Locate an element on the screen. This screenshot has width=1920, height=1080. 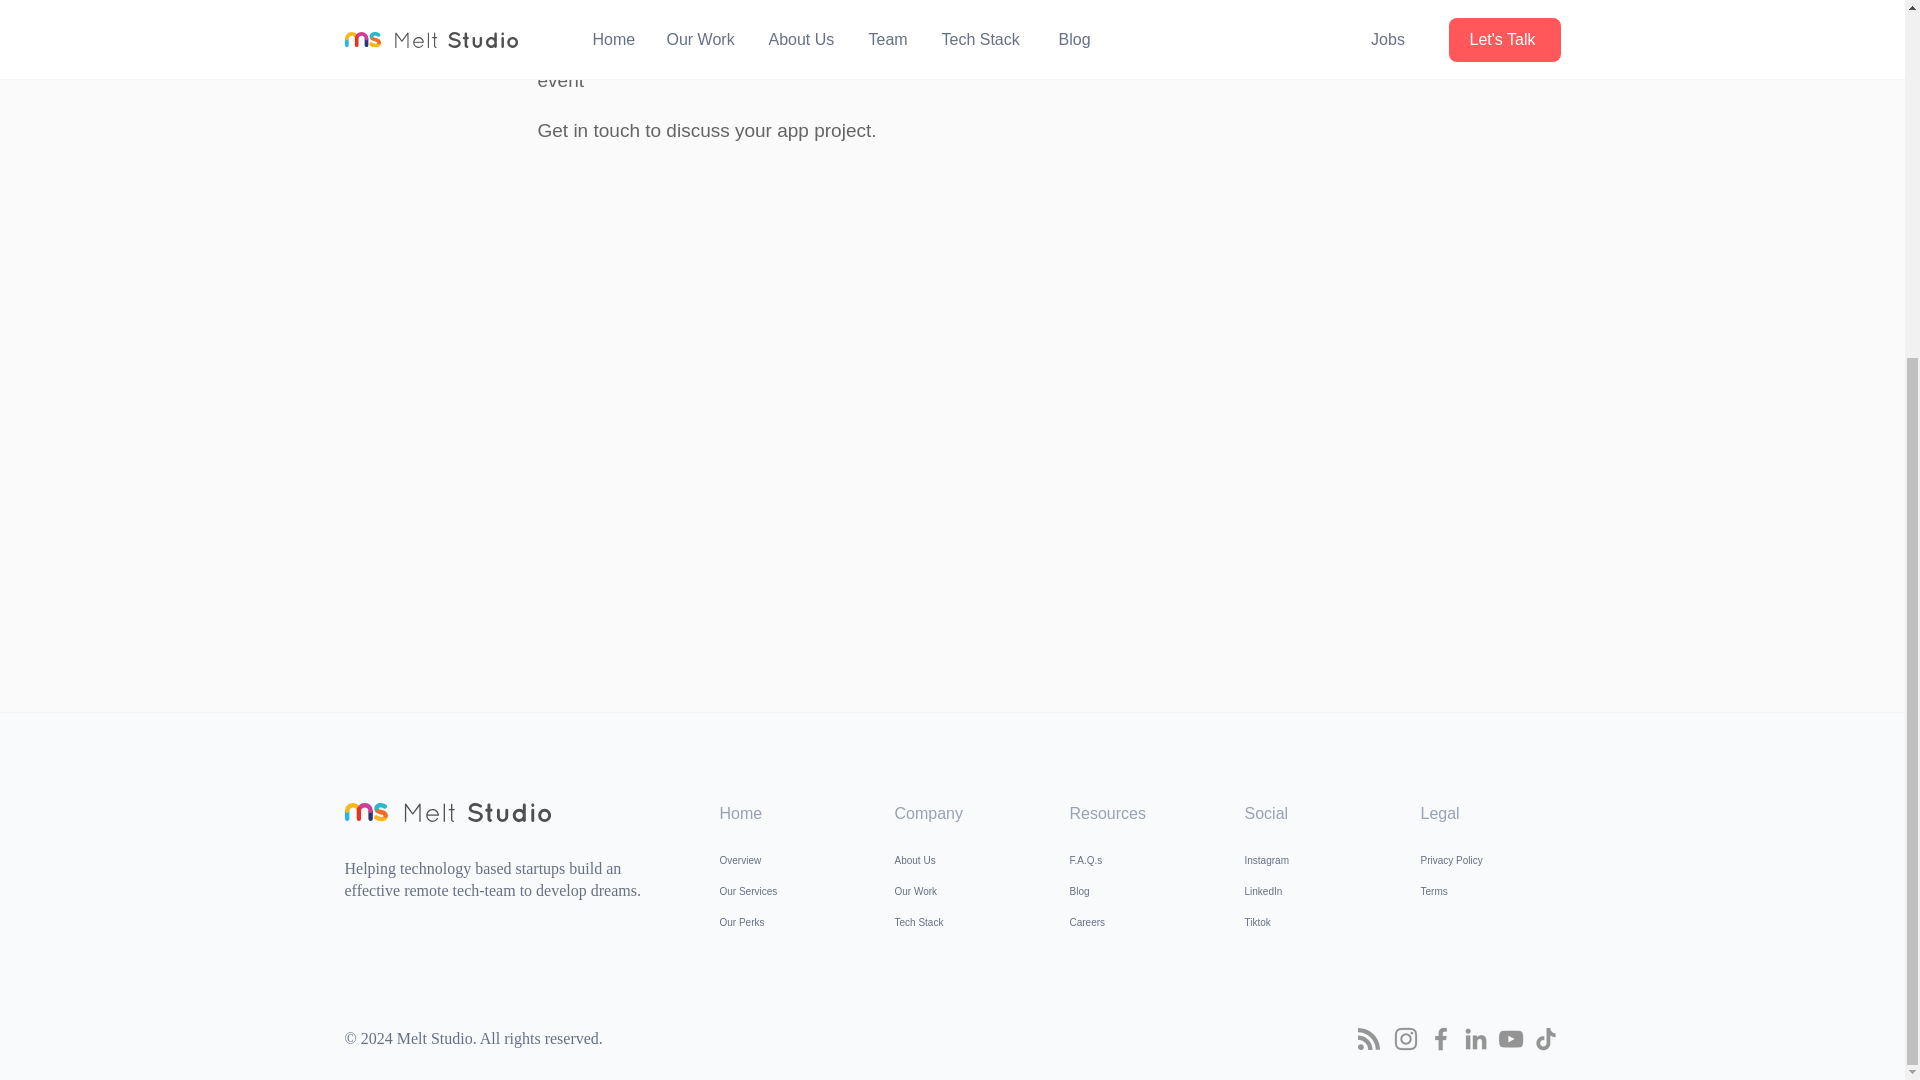
Instagram is located at coordinates (1314, 860).